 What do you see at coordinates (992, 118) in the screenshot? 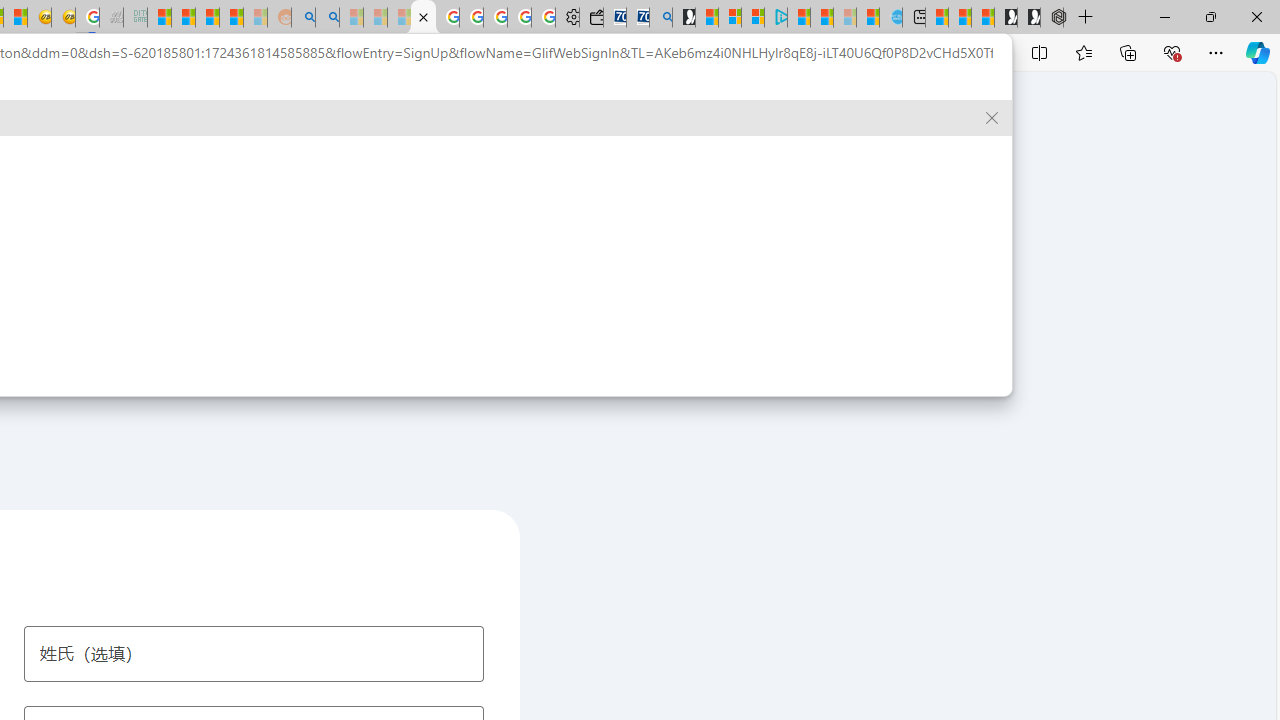
I see `Remove suggestion` at bounding box center [992, 118].